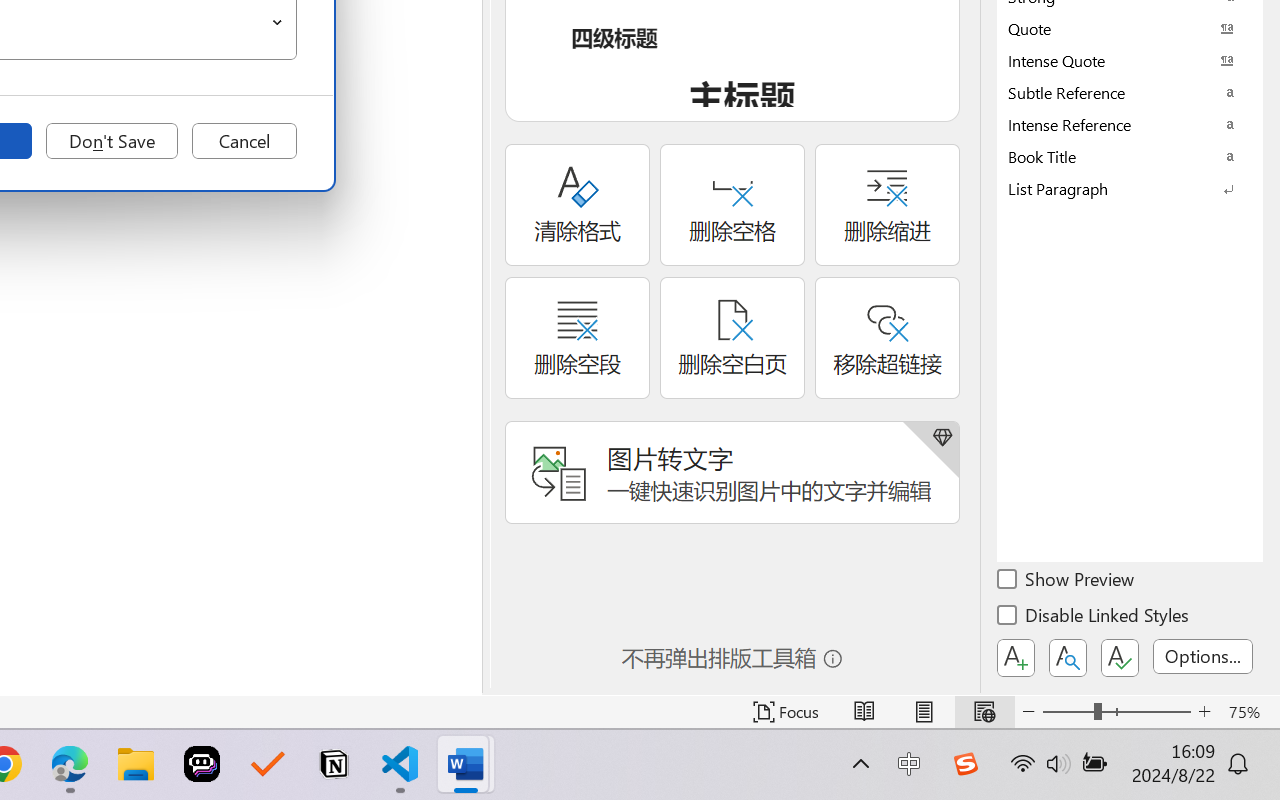 The height and width of the screenshot is (800, 1280). What do you see at coordinates (1094, 618) in the screenshot?
I see `Disable Linked Styles` at bounding box center [1094, 618].